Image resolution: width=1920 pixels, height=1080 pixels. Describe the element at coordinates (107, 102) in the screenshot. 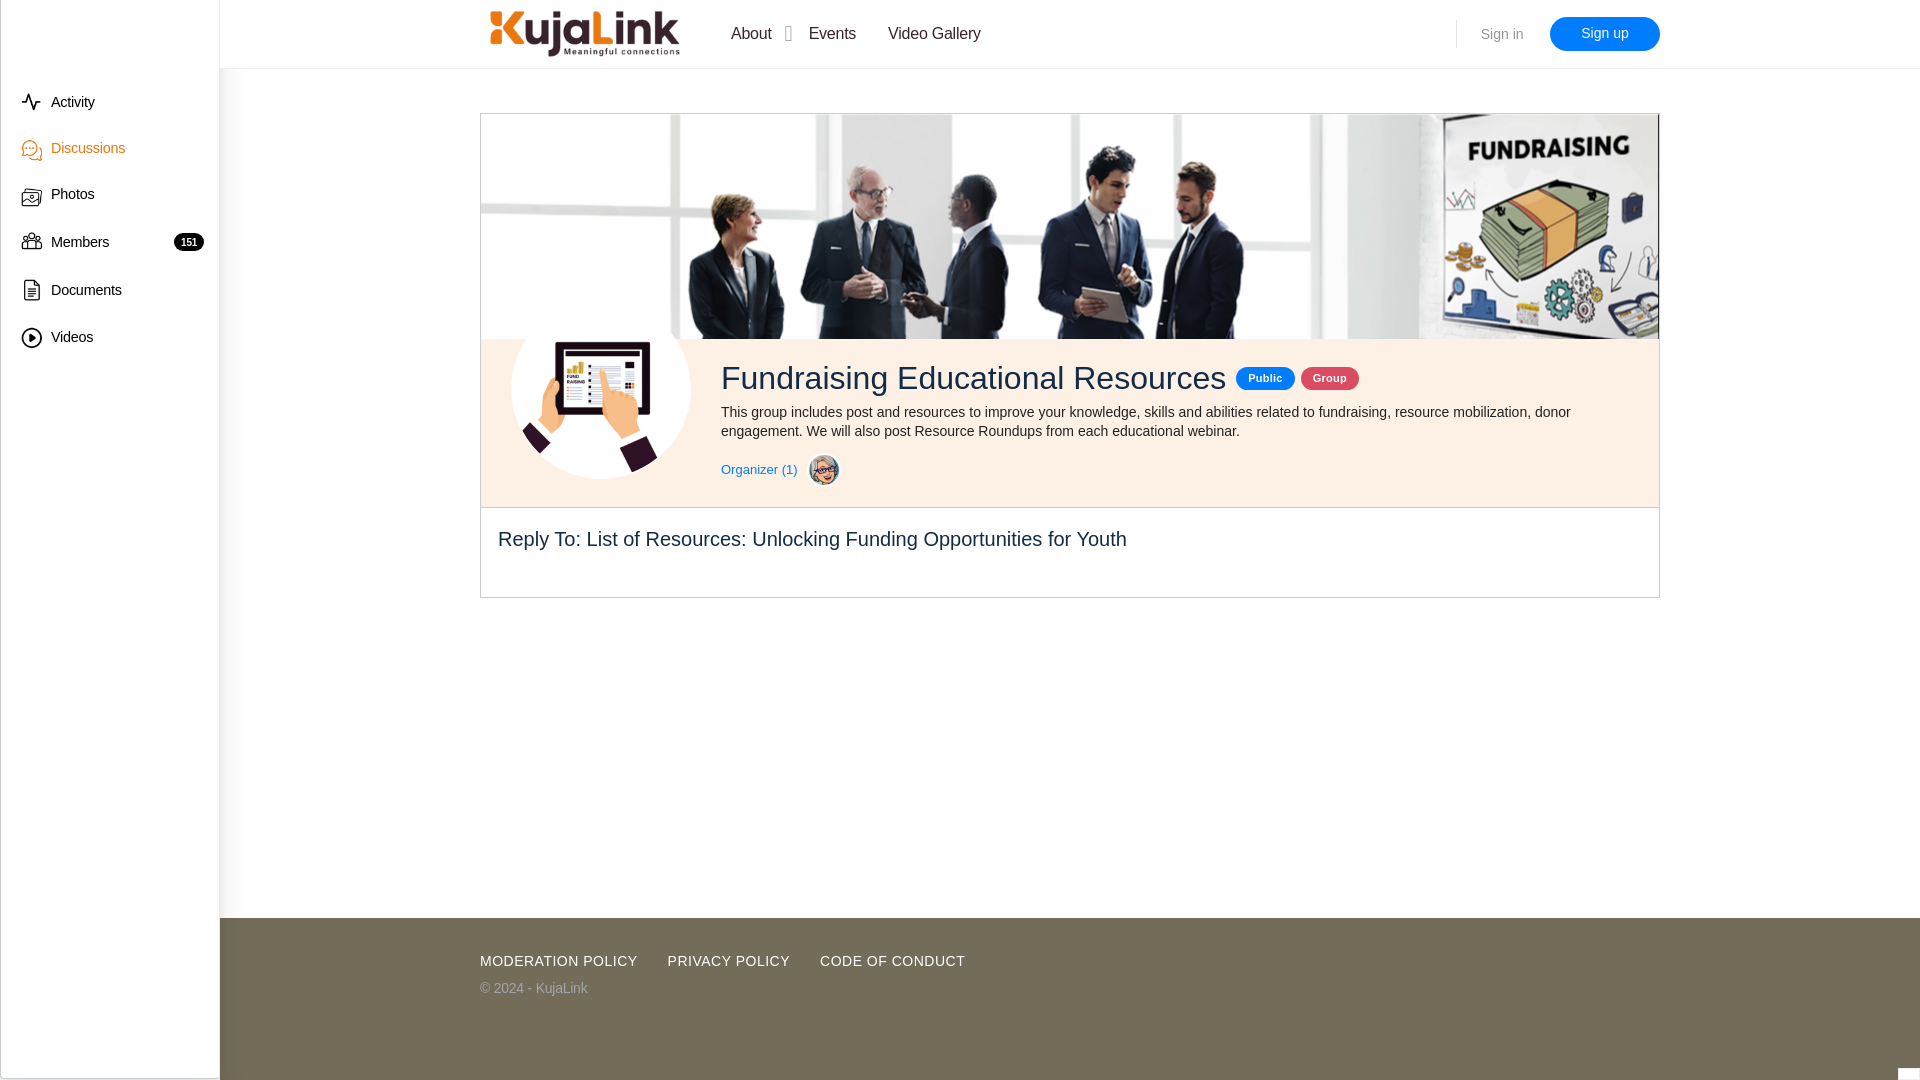

I see `Activity` at that location.